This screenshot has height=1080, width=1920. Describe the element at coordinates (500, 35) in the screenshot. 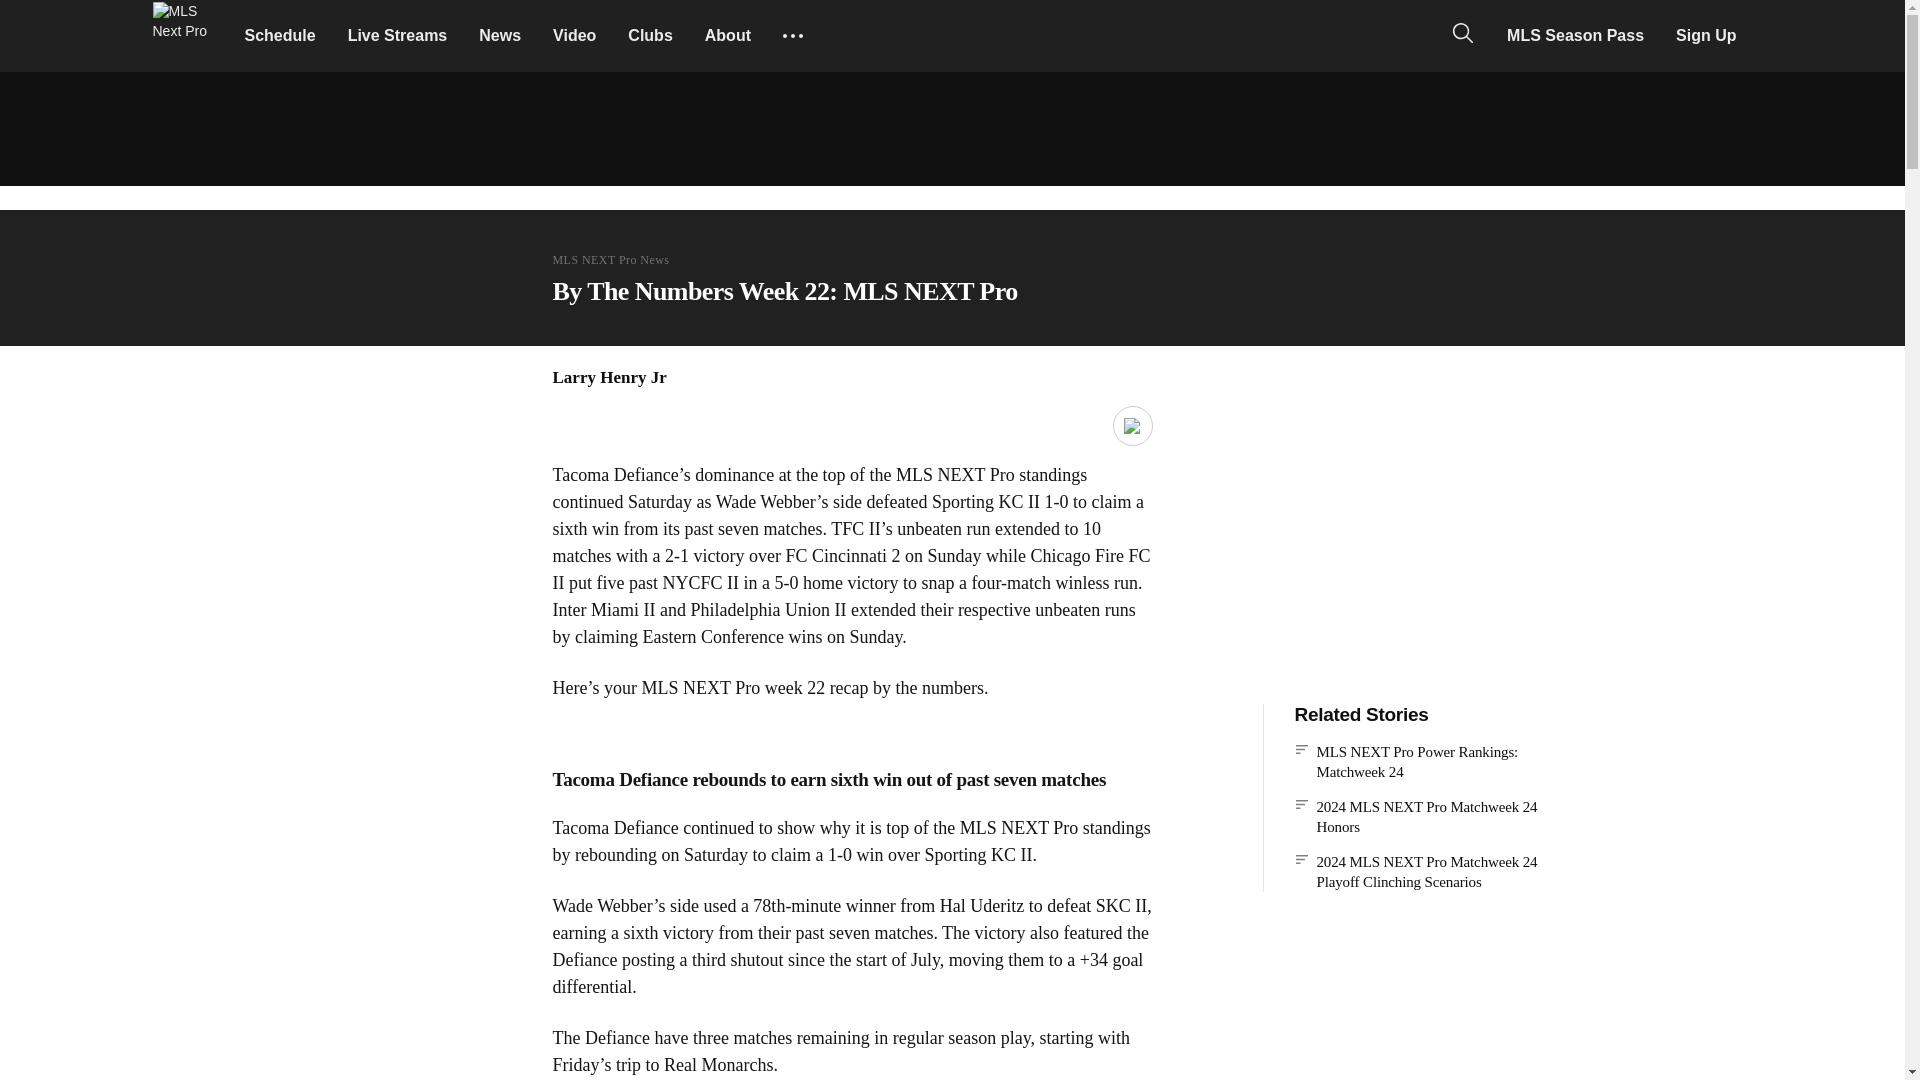

I see `News` at that location.